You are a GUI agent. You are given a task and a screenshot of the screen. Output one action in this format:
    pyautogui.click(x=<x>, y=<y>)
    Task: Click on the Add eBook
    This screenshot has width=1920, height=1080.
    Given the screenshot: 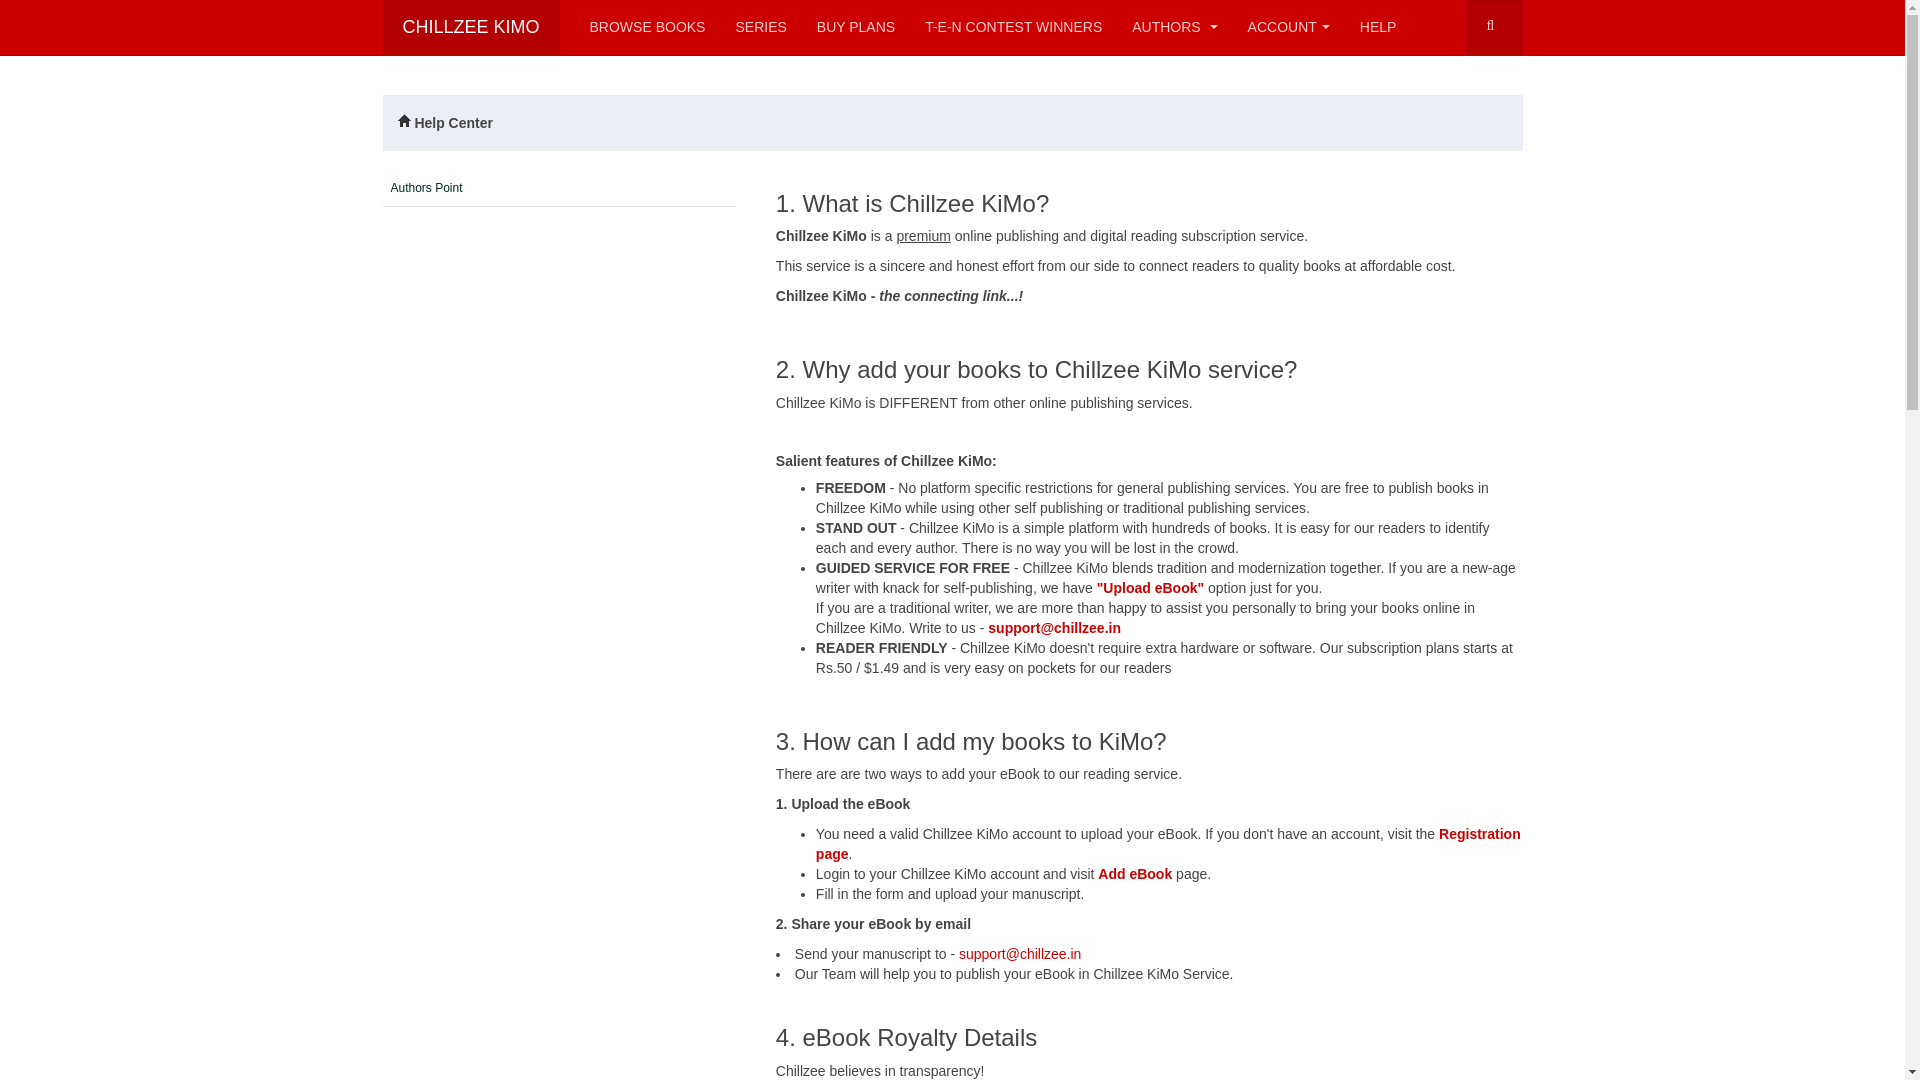 What is the action you would take?
    pyautogui.click(x=1134, y=874)
    